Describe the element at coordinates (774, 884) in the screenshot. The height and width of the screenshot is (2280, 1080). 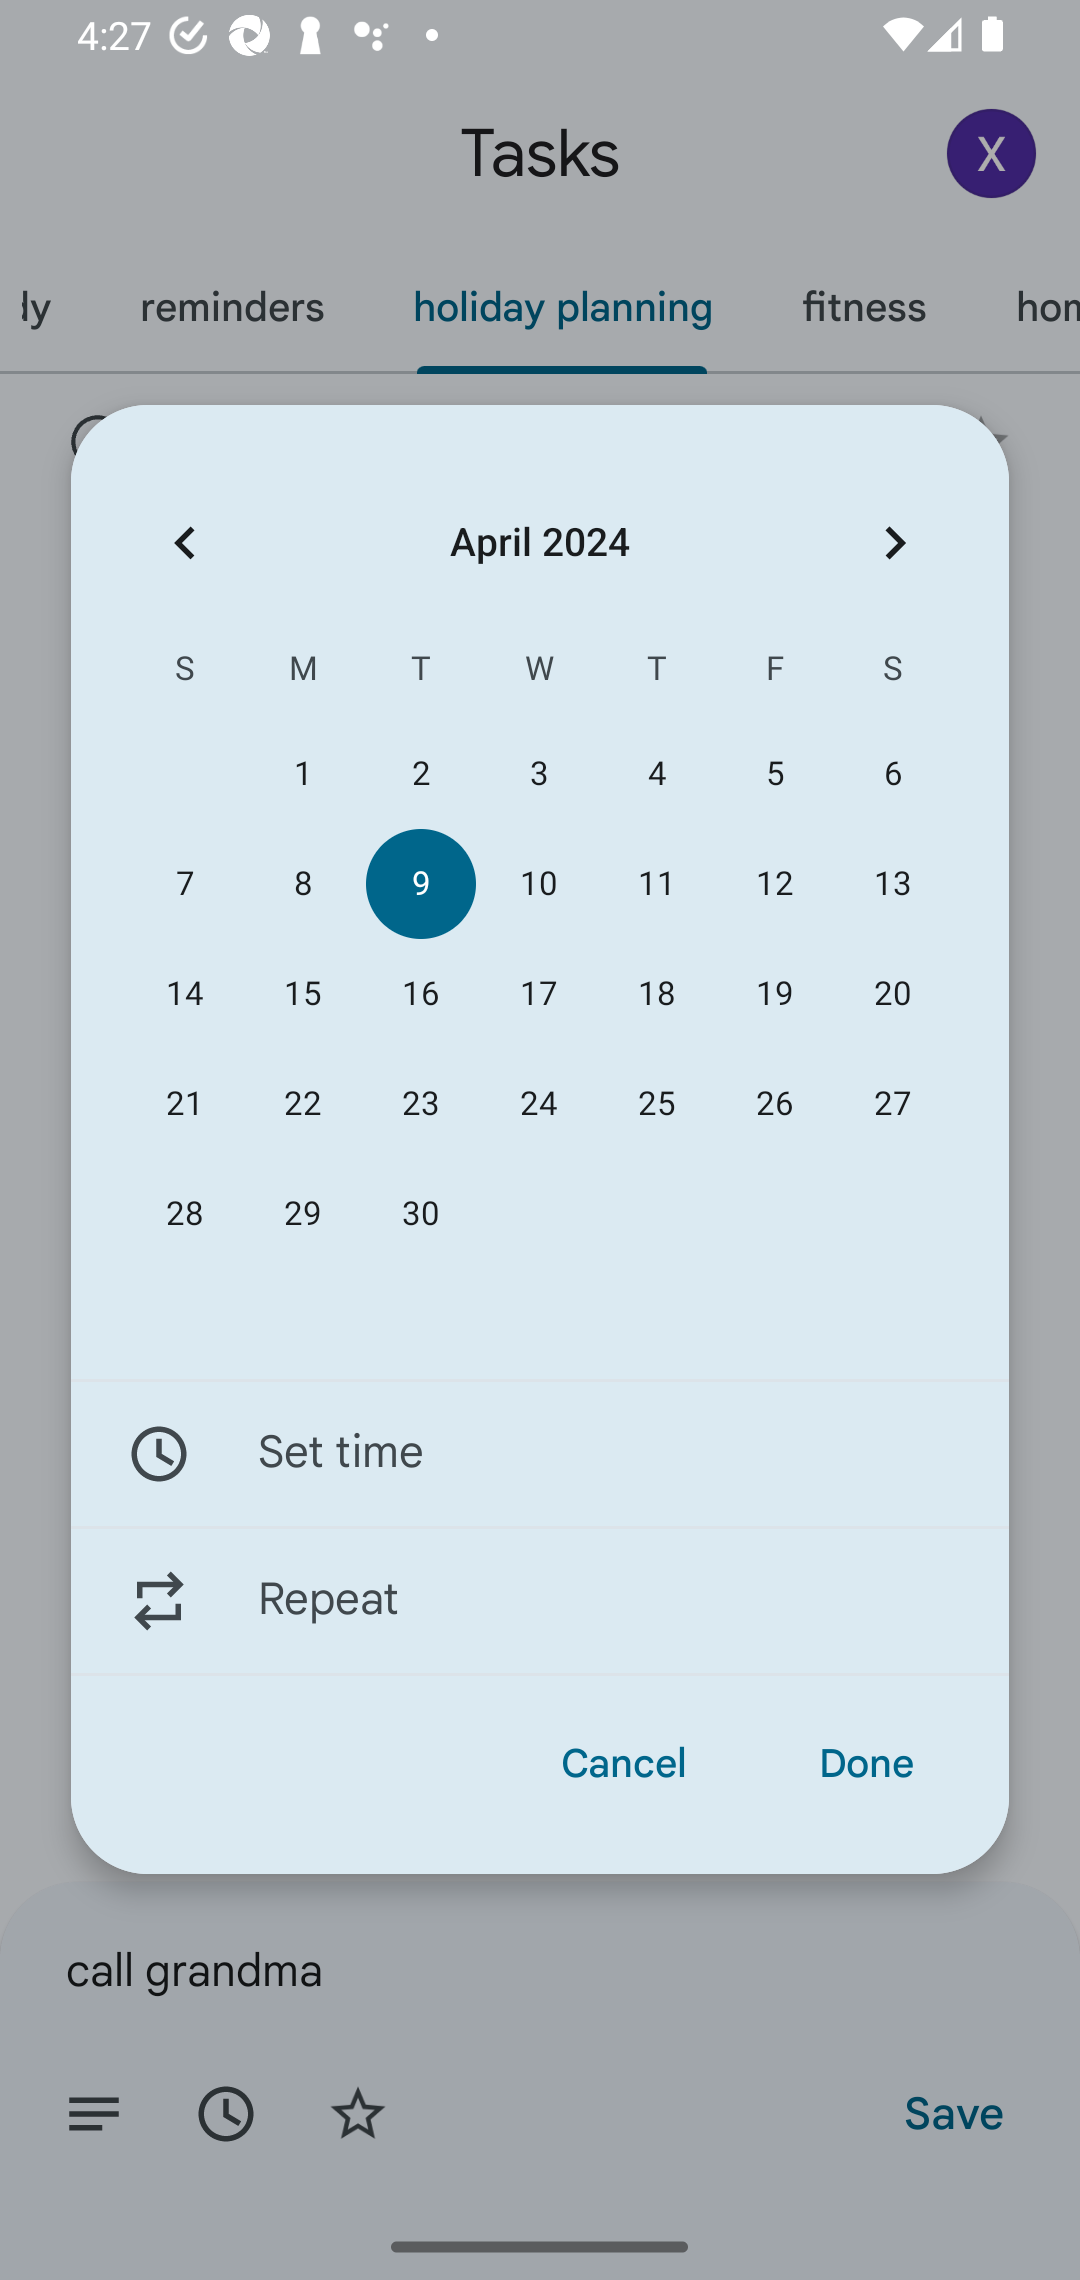
I see `12 12 April 2024` at that location.